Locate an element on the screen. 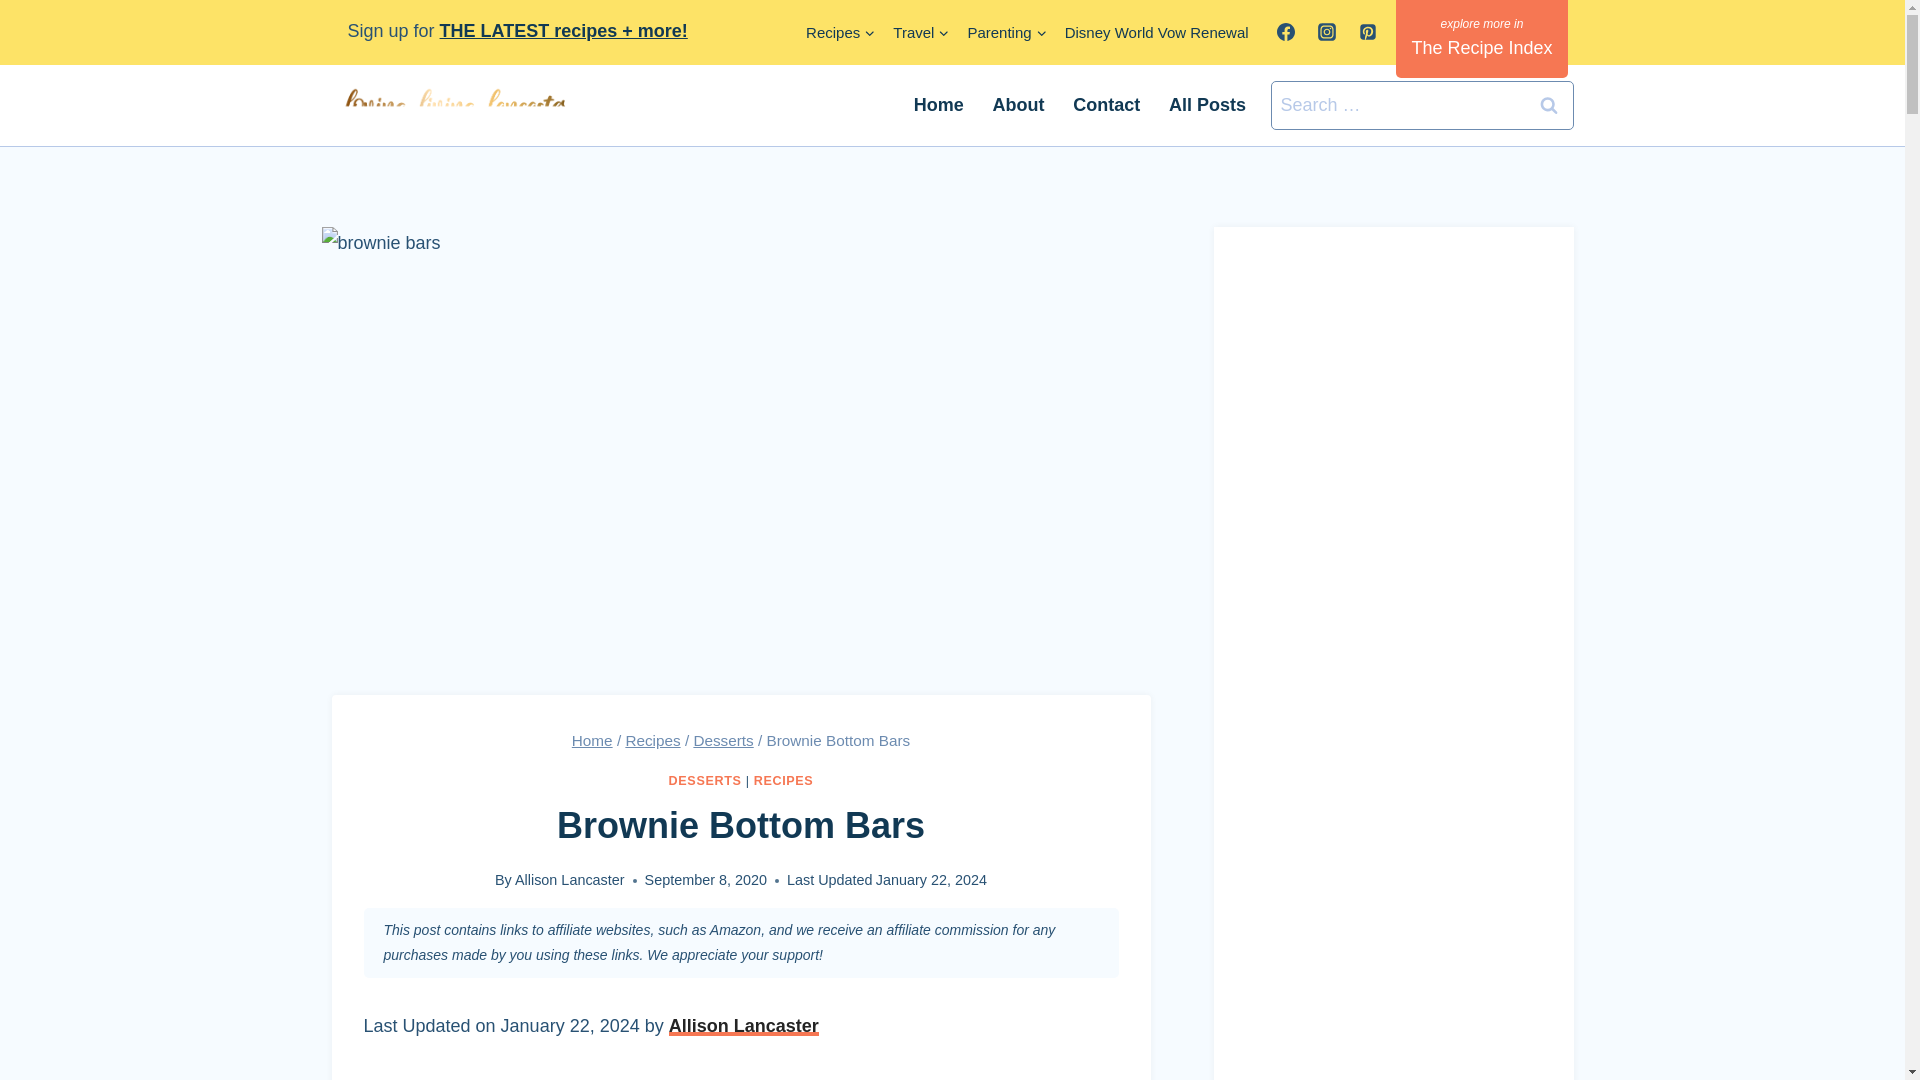  Parenting is located at coordinates (1006, 32).